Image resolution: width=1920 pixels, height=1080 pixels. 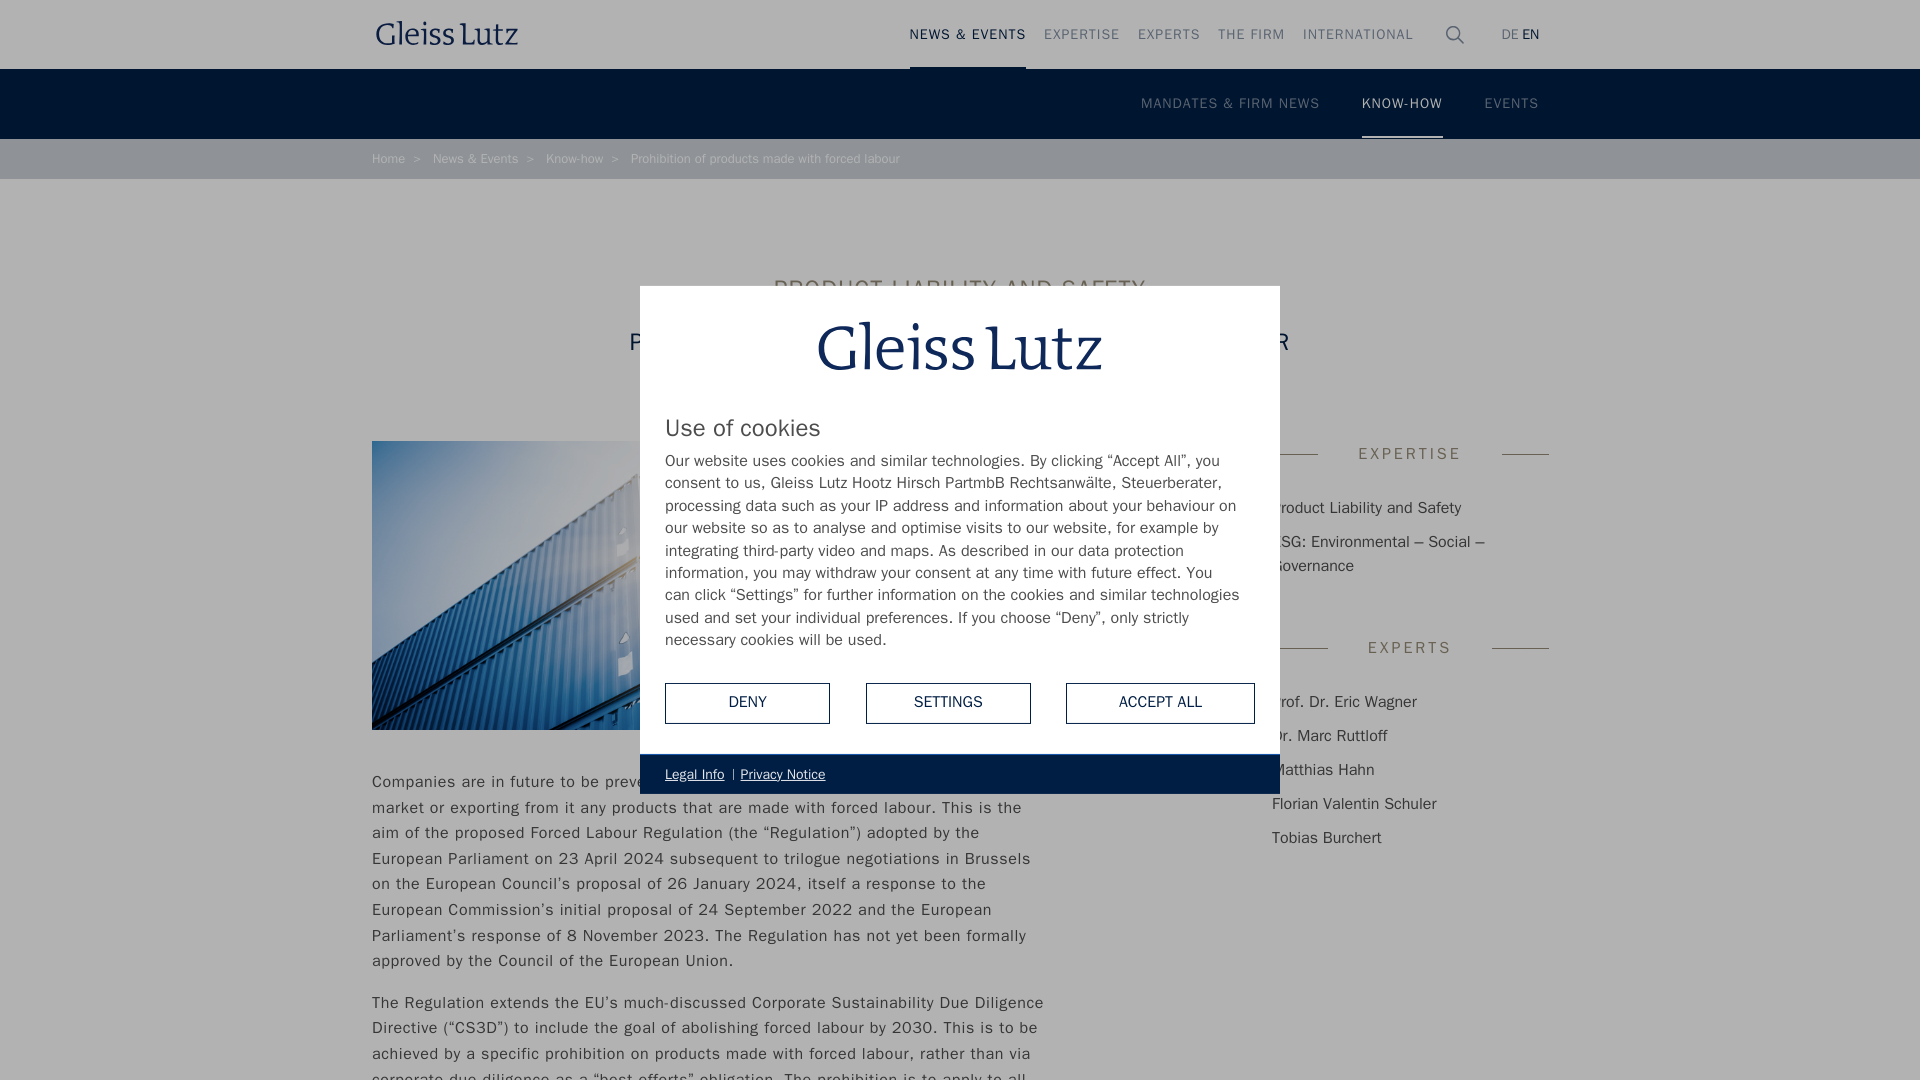 I want to click on Know-how, so click(x=574, y=159).